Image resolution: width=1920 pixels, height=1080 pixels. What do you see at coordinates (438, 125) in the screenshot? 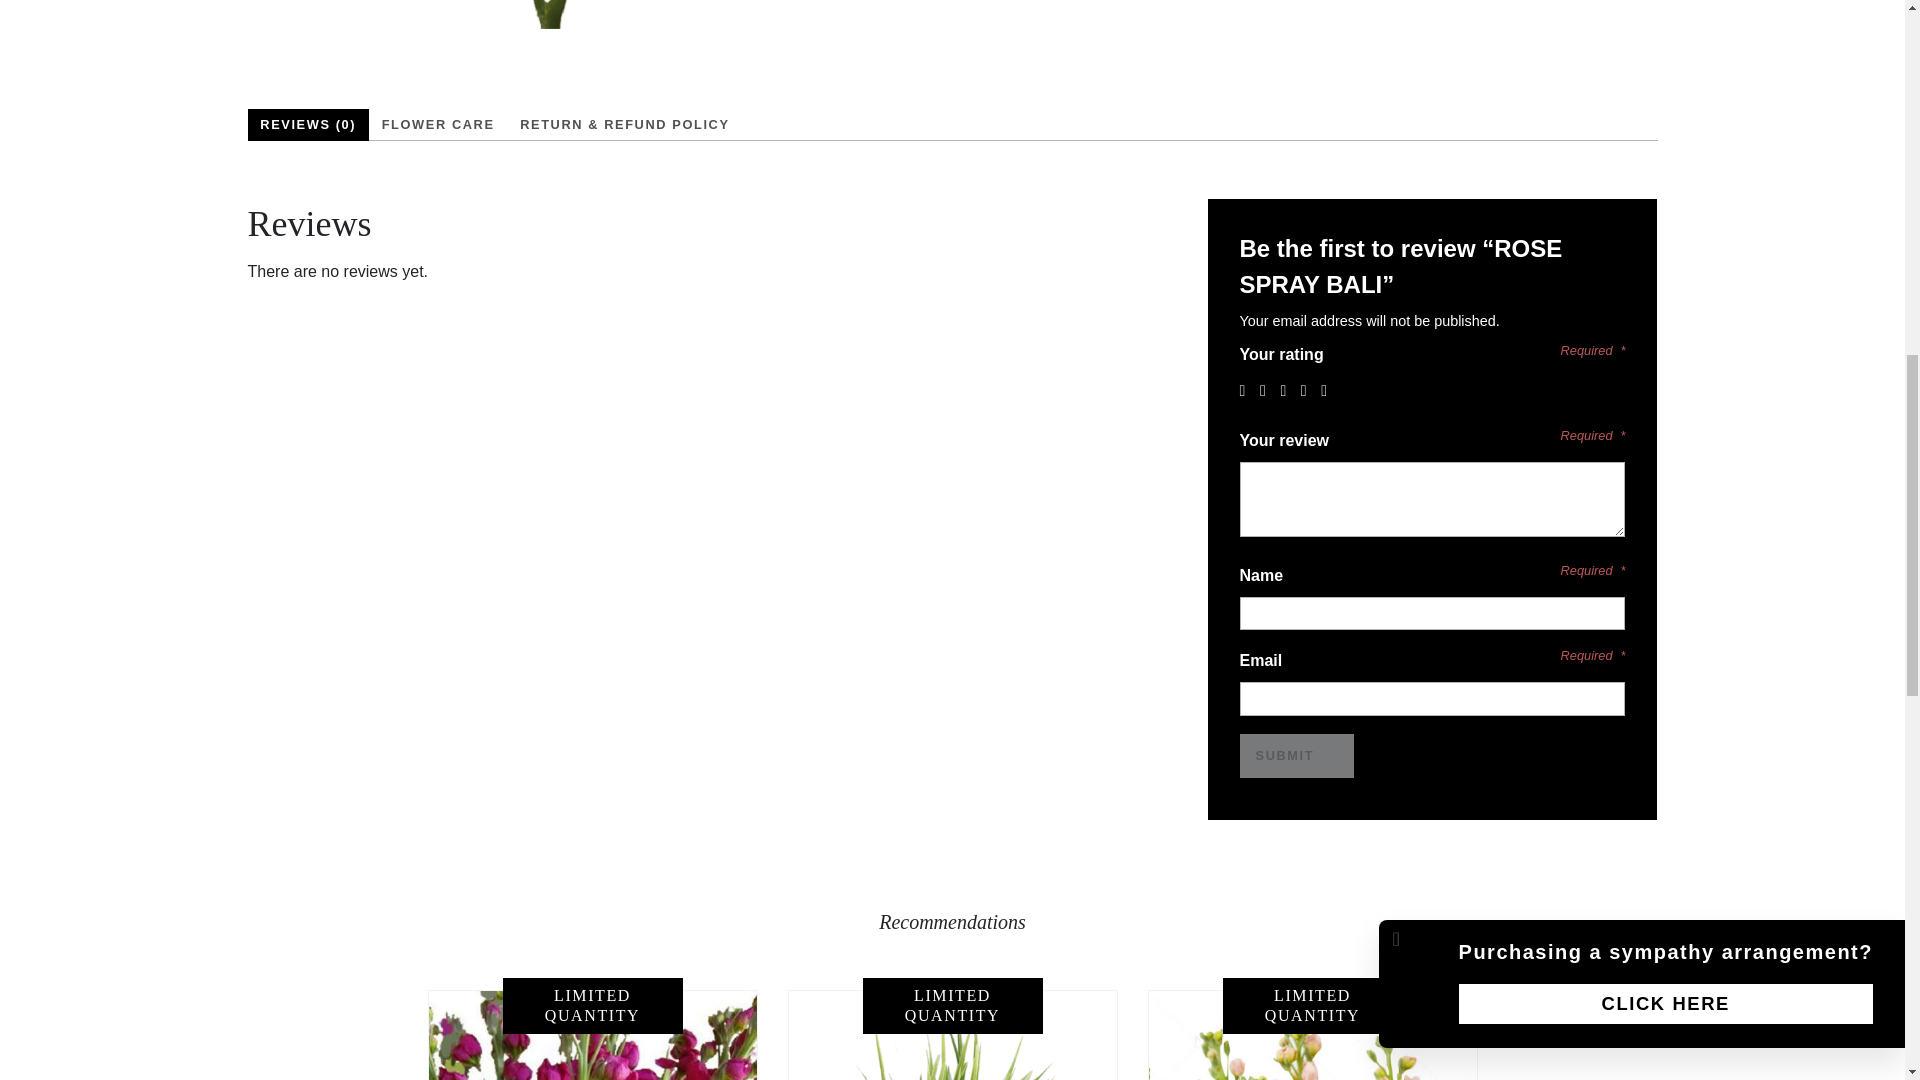
I see `FLOWER CARE` at bounding box center [438, 125].